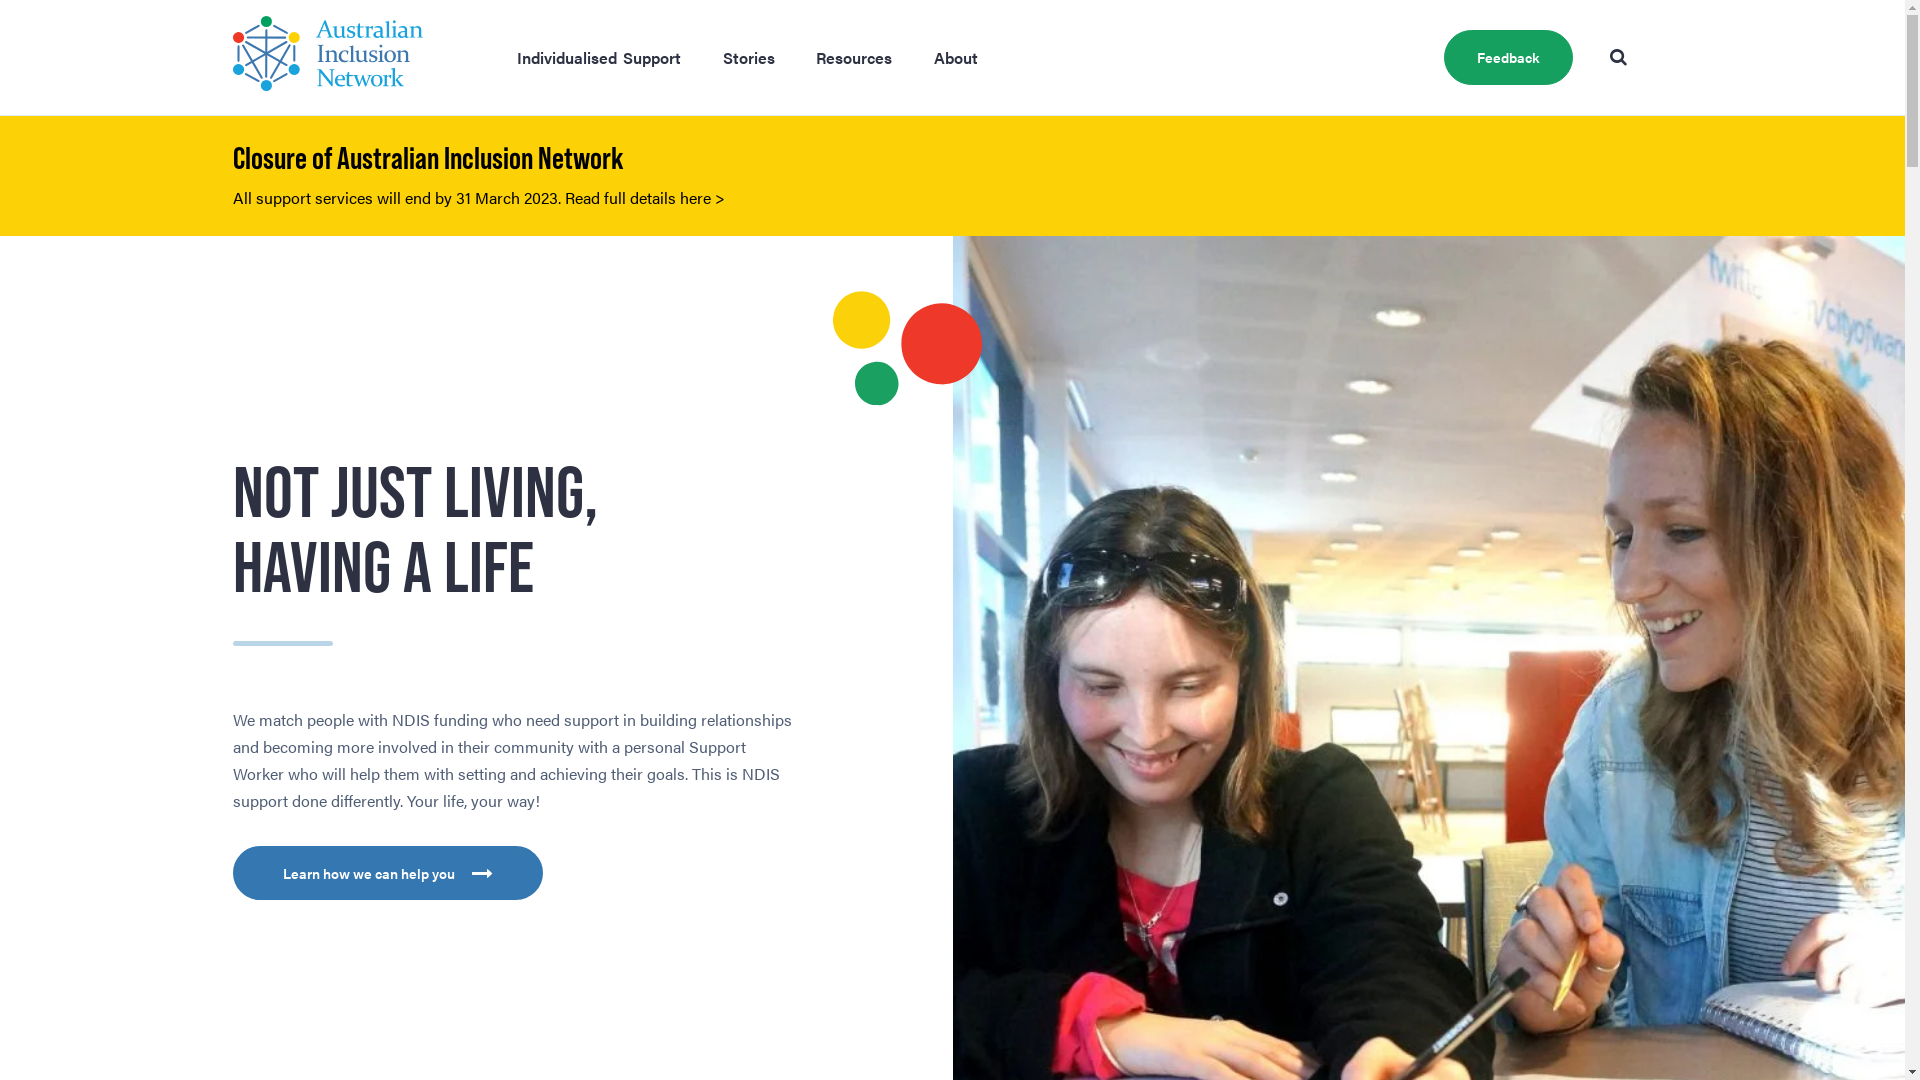 The width and height of the screenshot is (1920, 1080). I want to click on Resources, so click(854, 58).